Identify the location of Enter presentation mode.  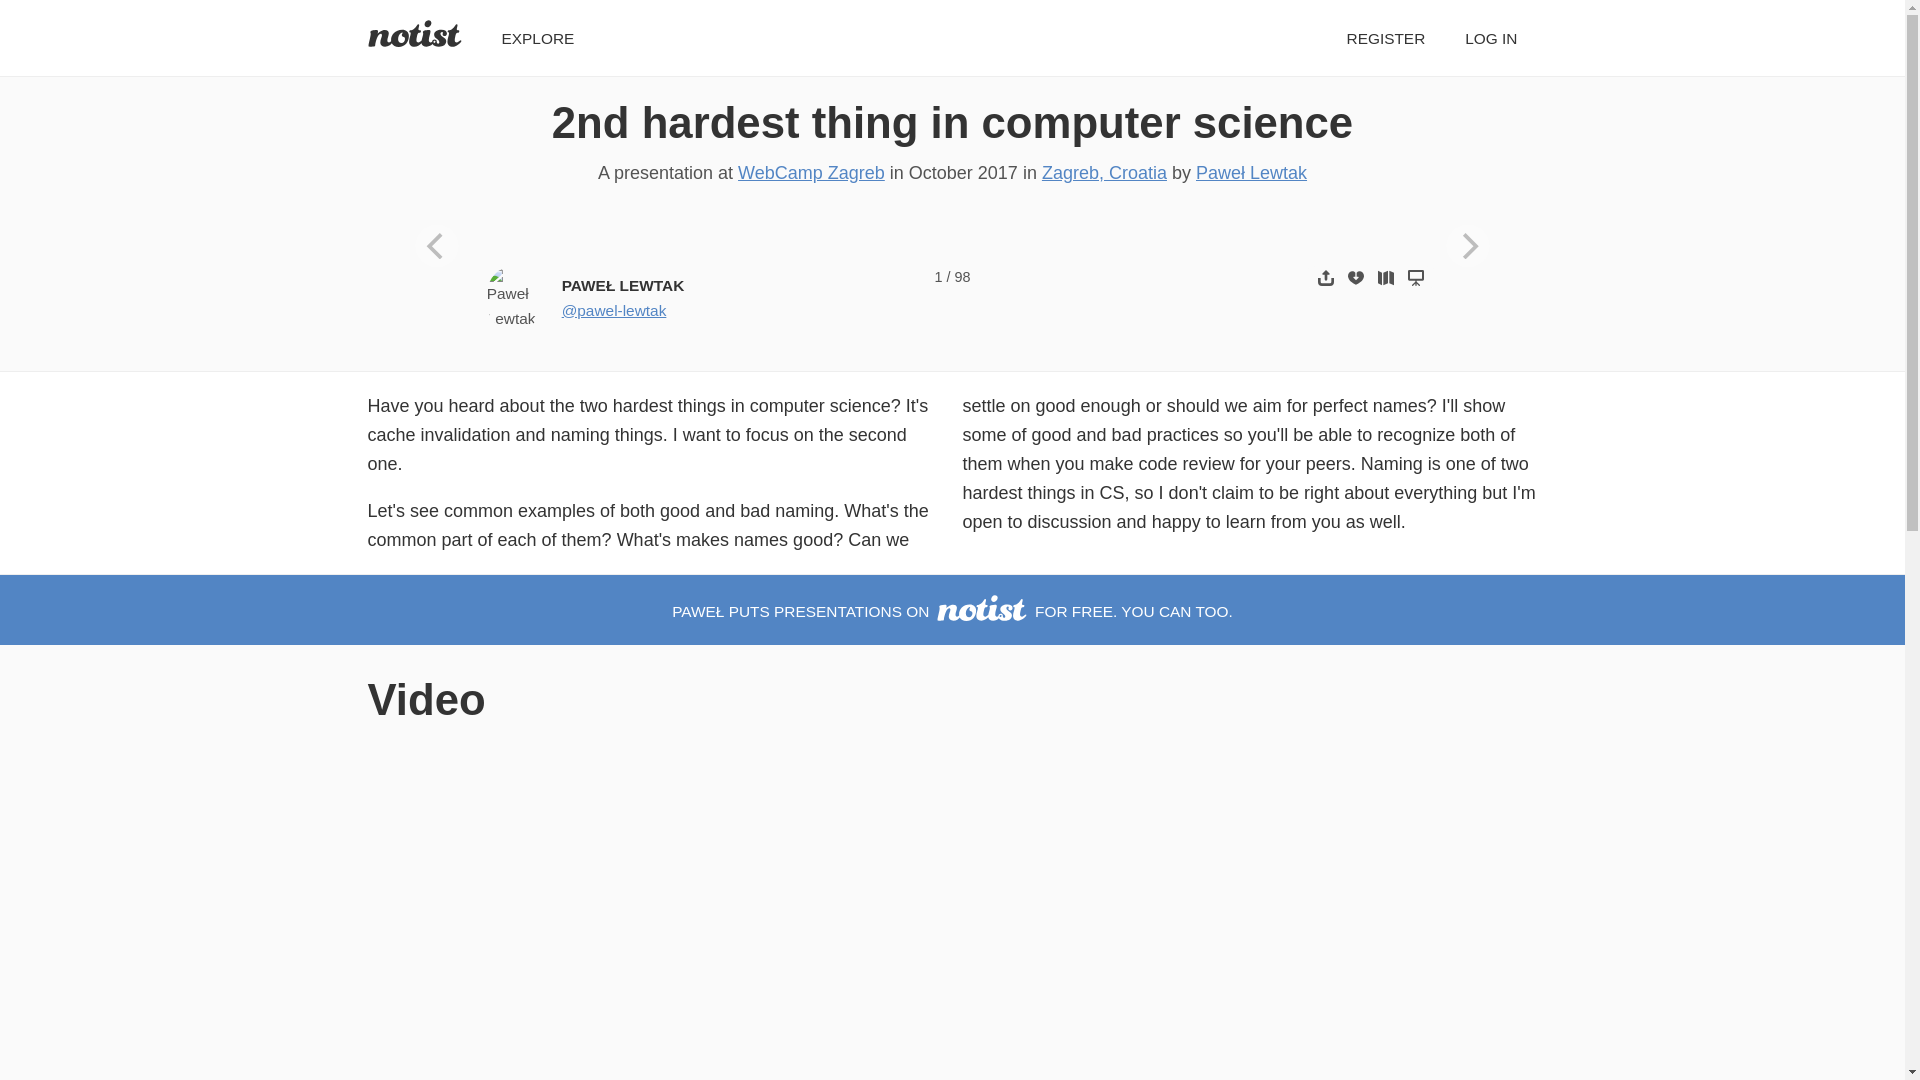
(1416, 277).